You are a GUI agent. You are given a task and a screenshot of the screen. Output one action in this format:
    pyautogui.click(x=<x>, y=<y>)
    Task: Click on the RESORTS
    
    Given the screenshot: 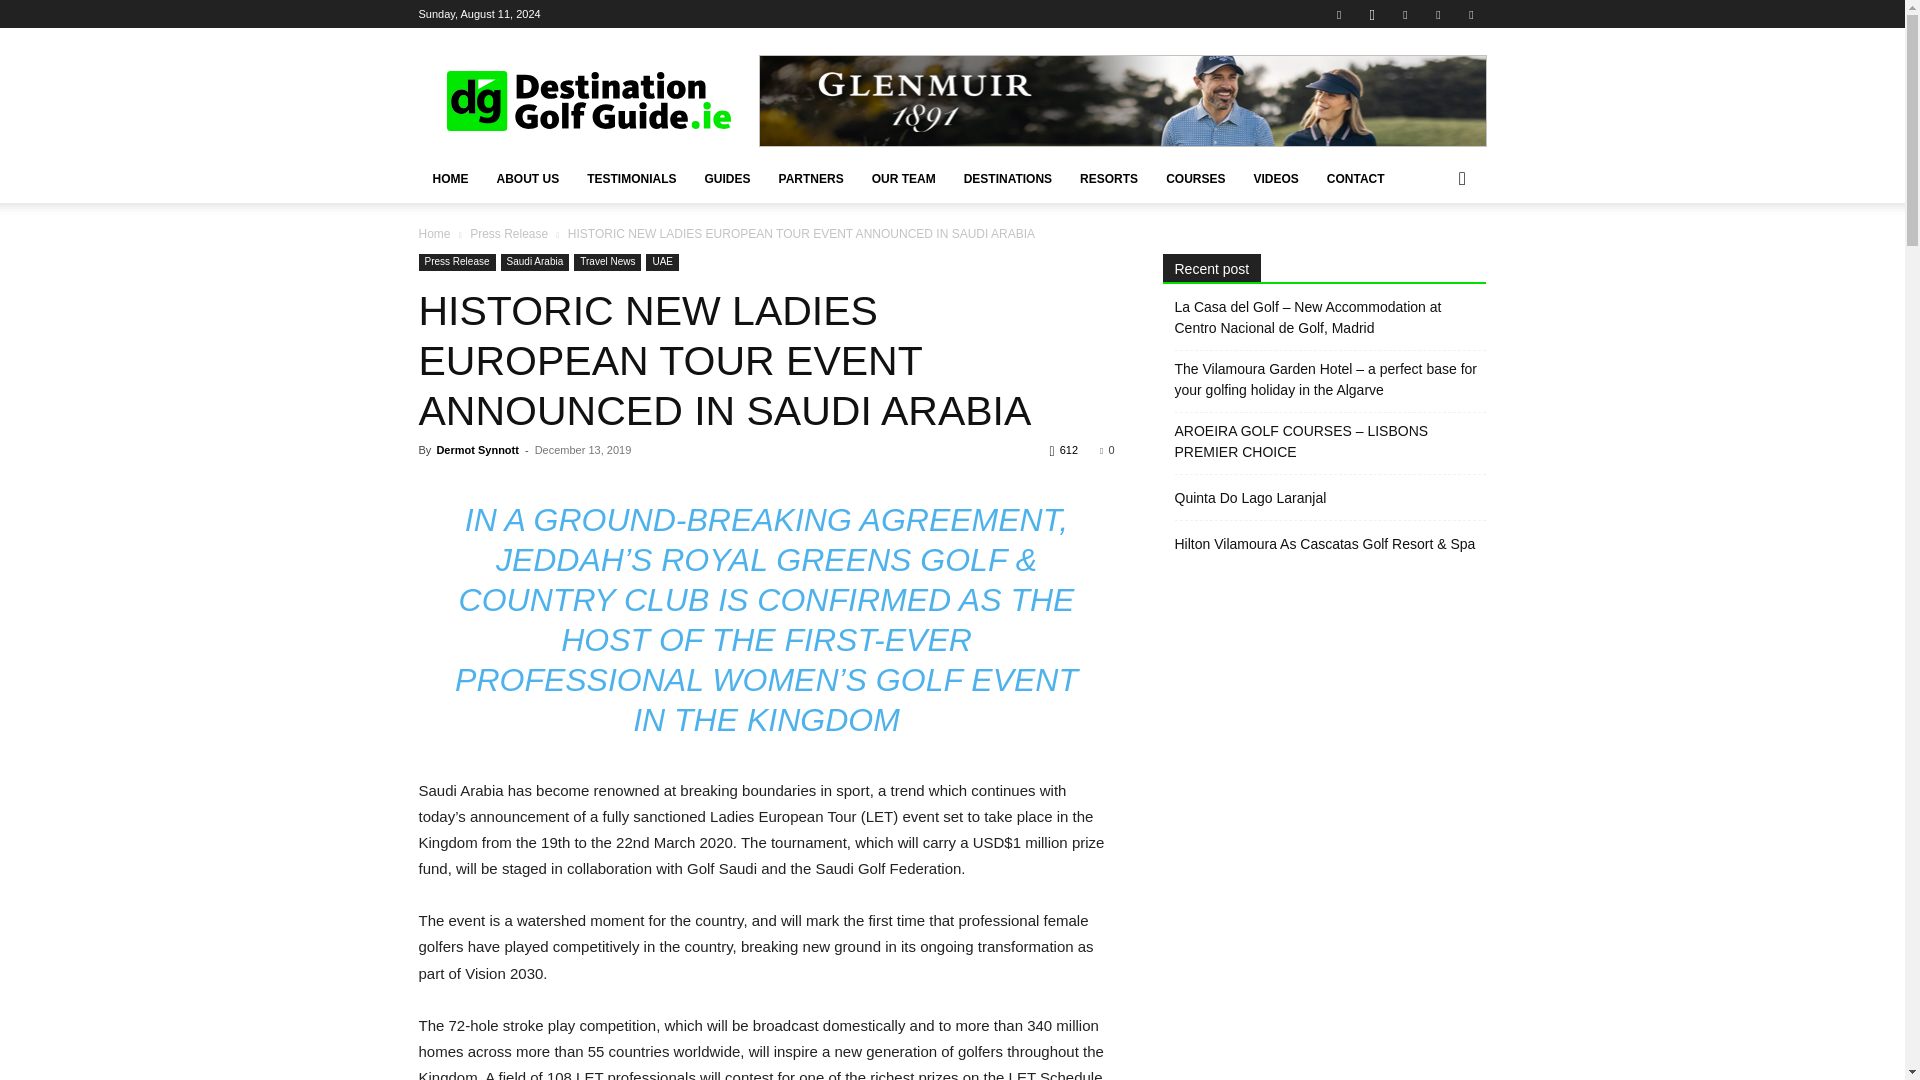 What is the action you would take?
    pyautogui.click(x=1108, y=179)
    